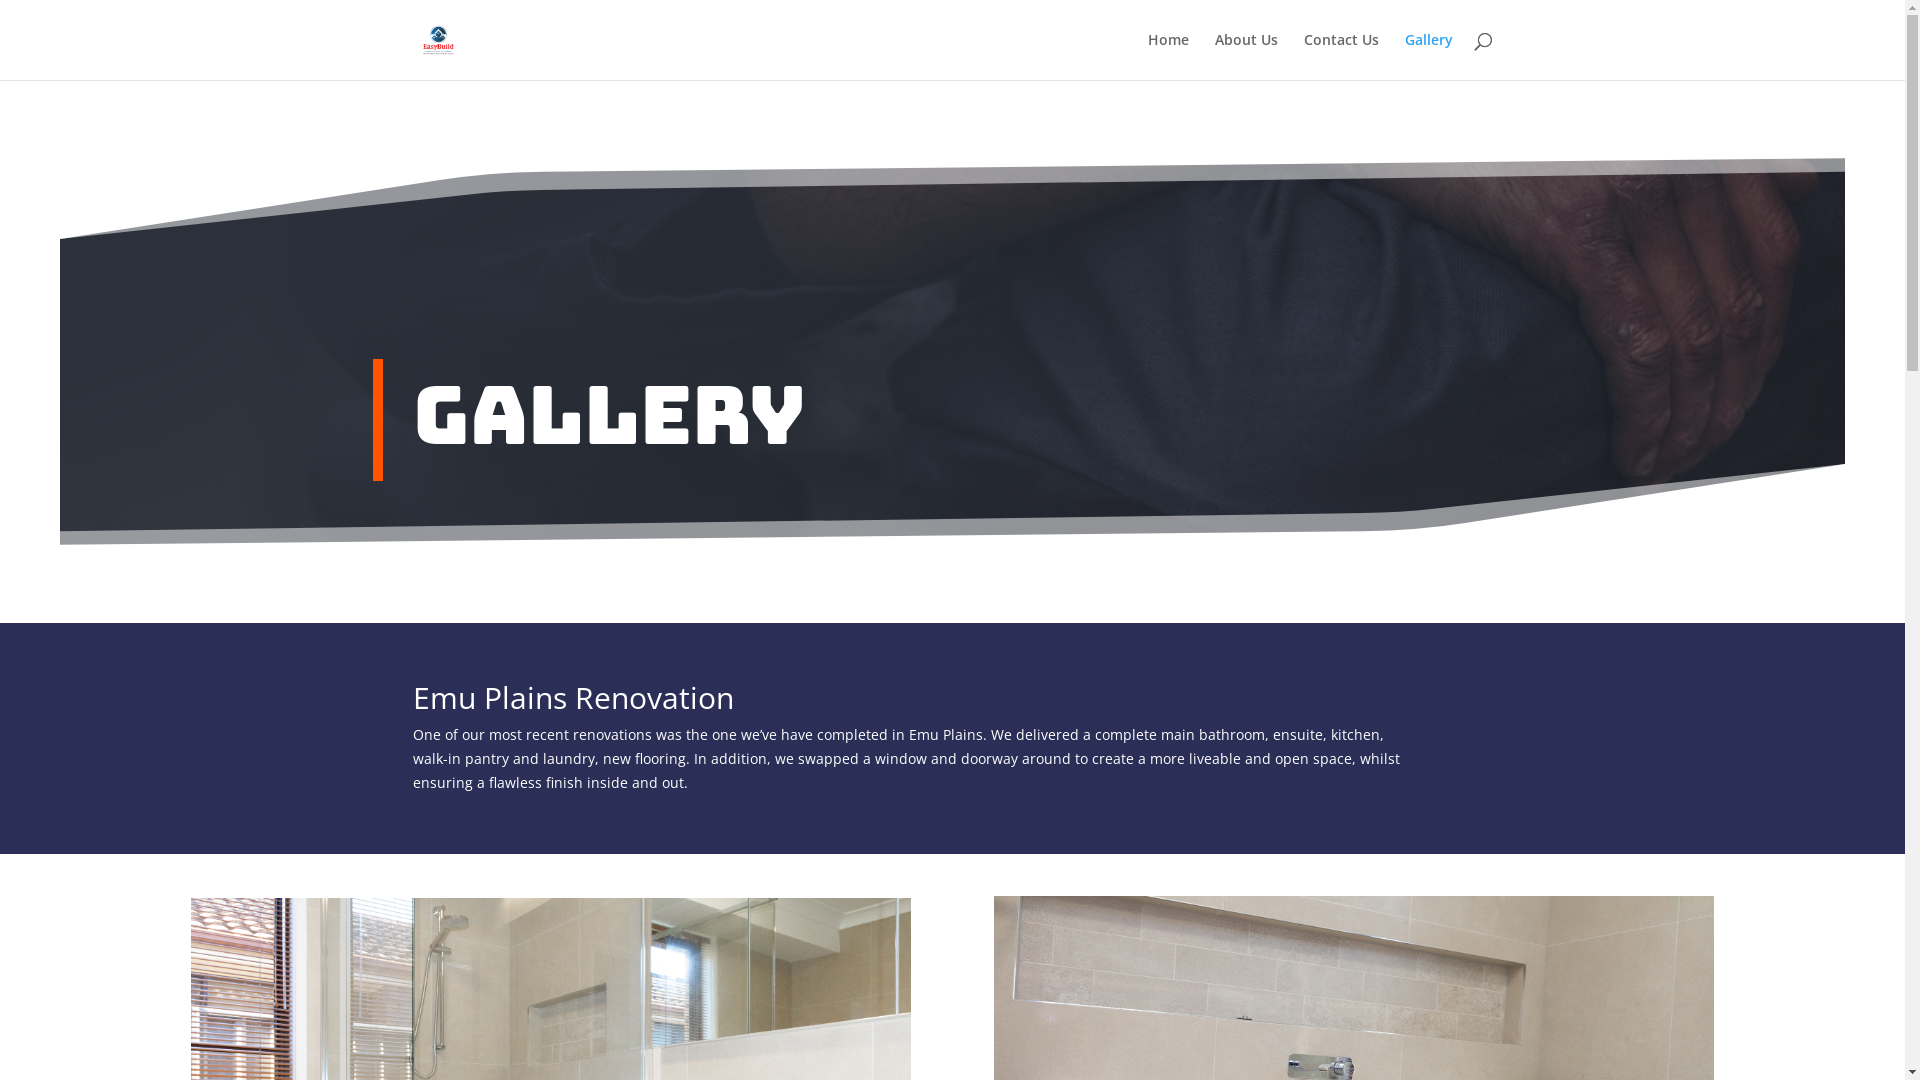 Image resolution: width=1920 pixels, height=1080 pixels. What do you see at coordinates (1168, 56) in the screenshot?
I see `Home` at bounding box center [1168, 56].